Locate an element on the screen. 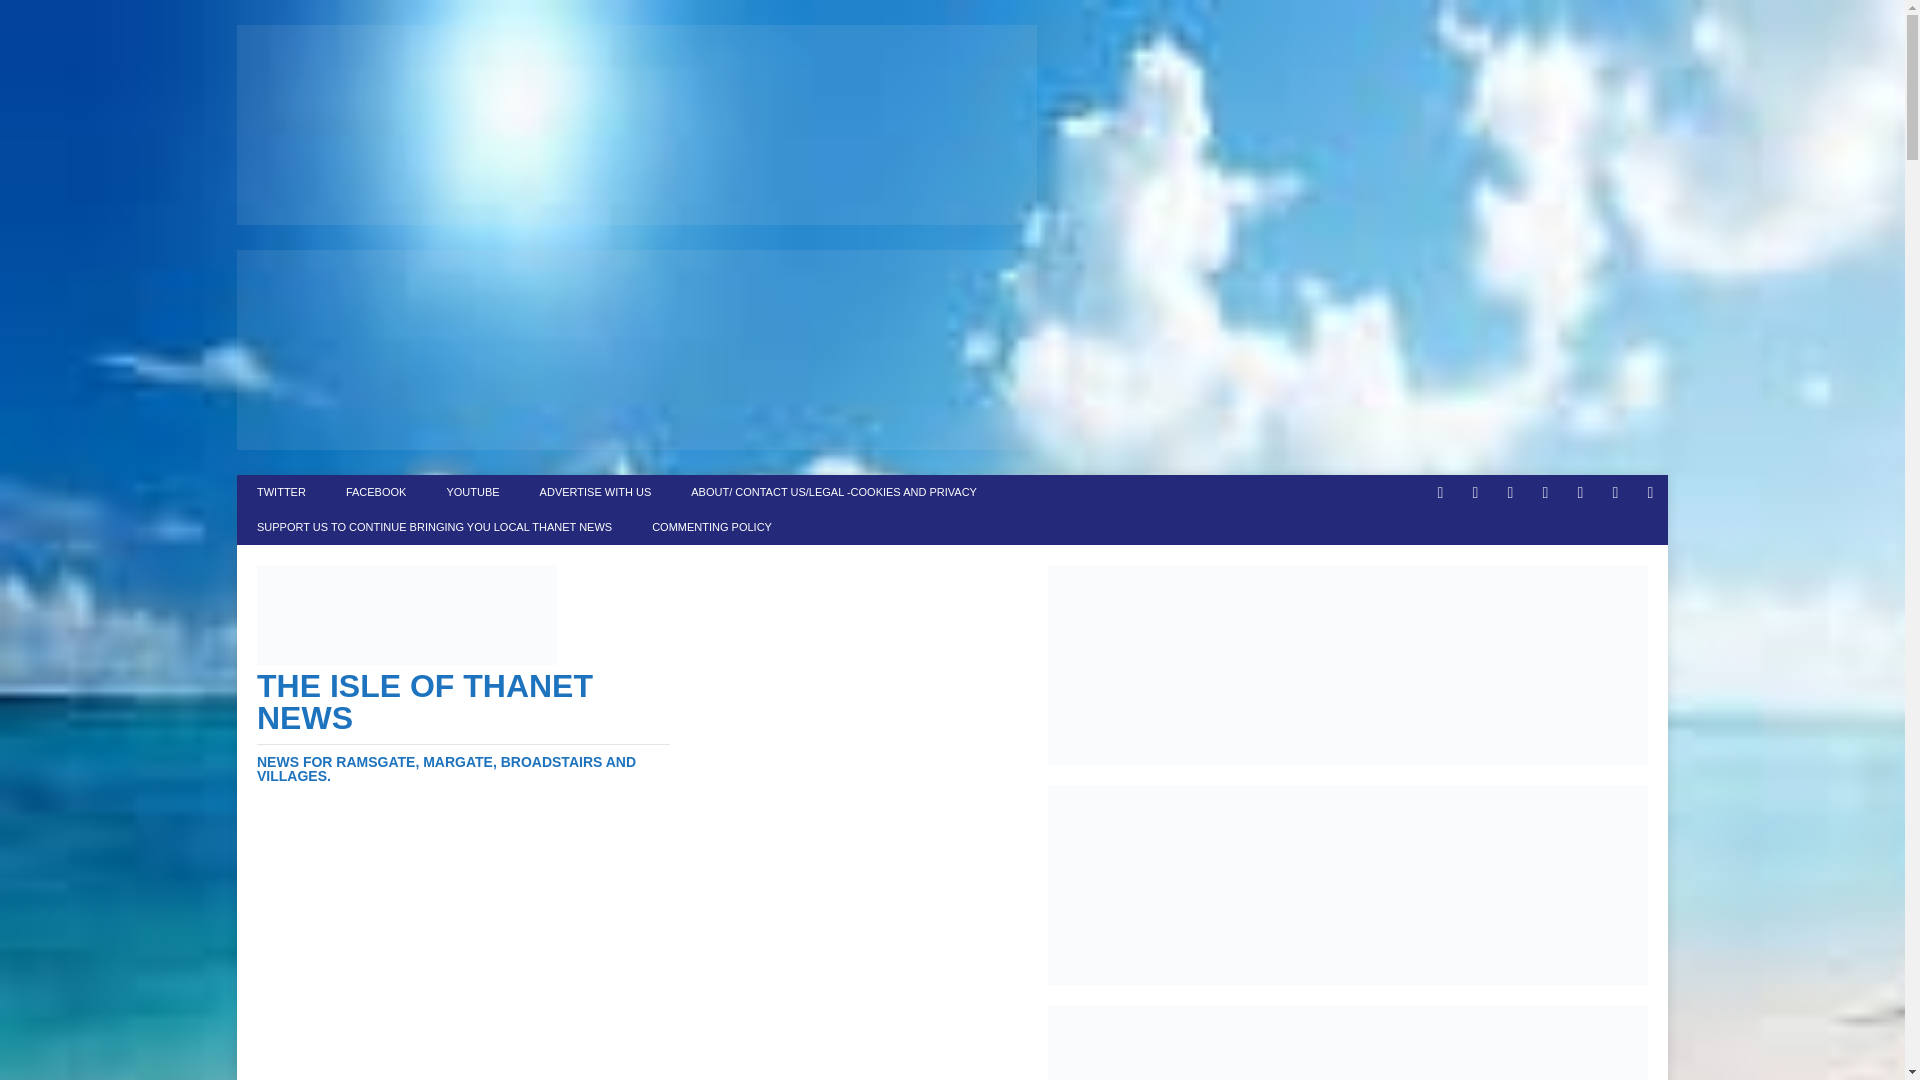  COMMENTING POLICY is located at coordinates (711, 527).